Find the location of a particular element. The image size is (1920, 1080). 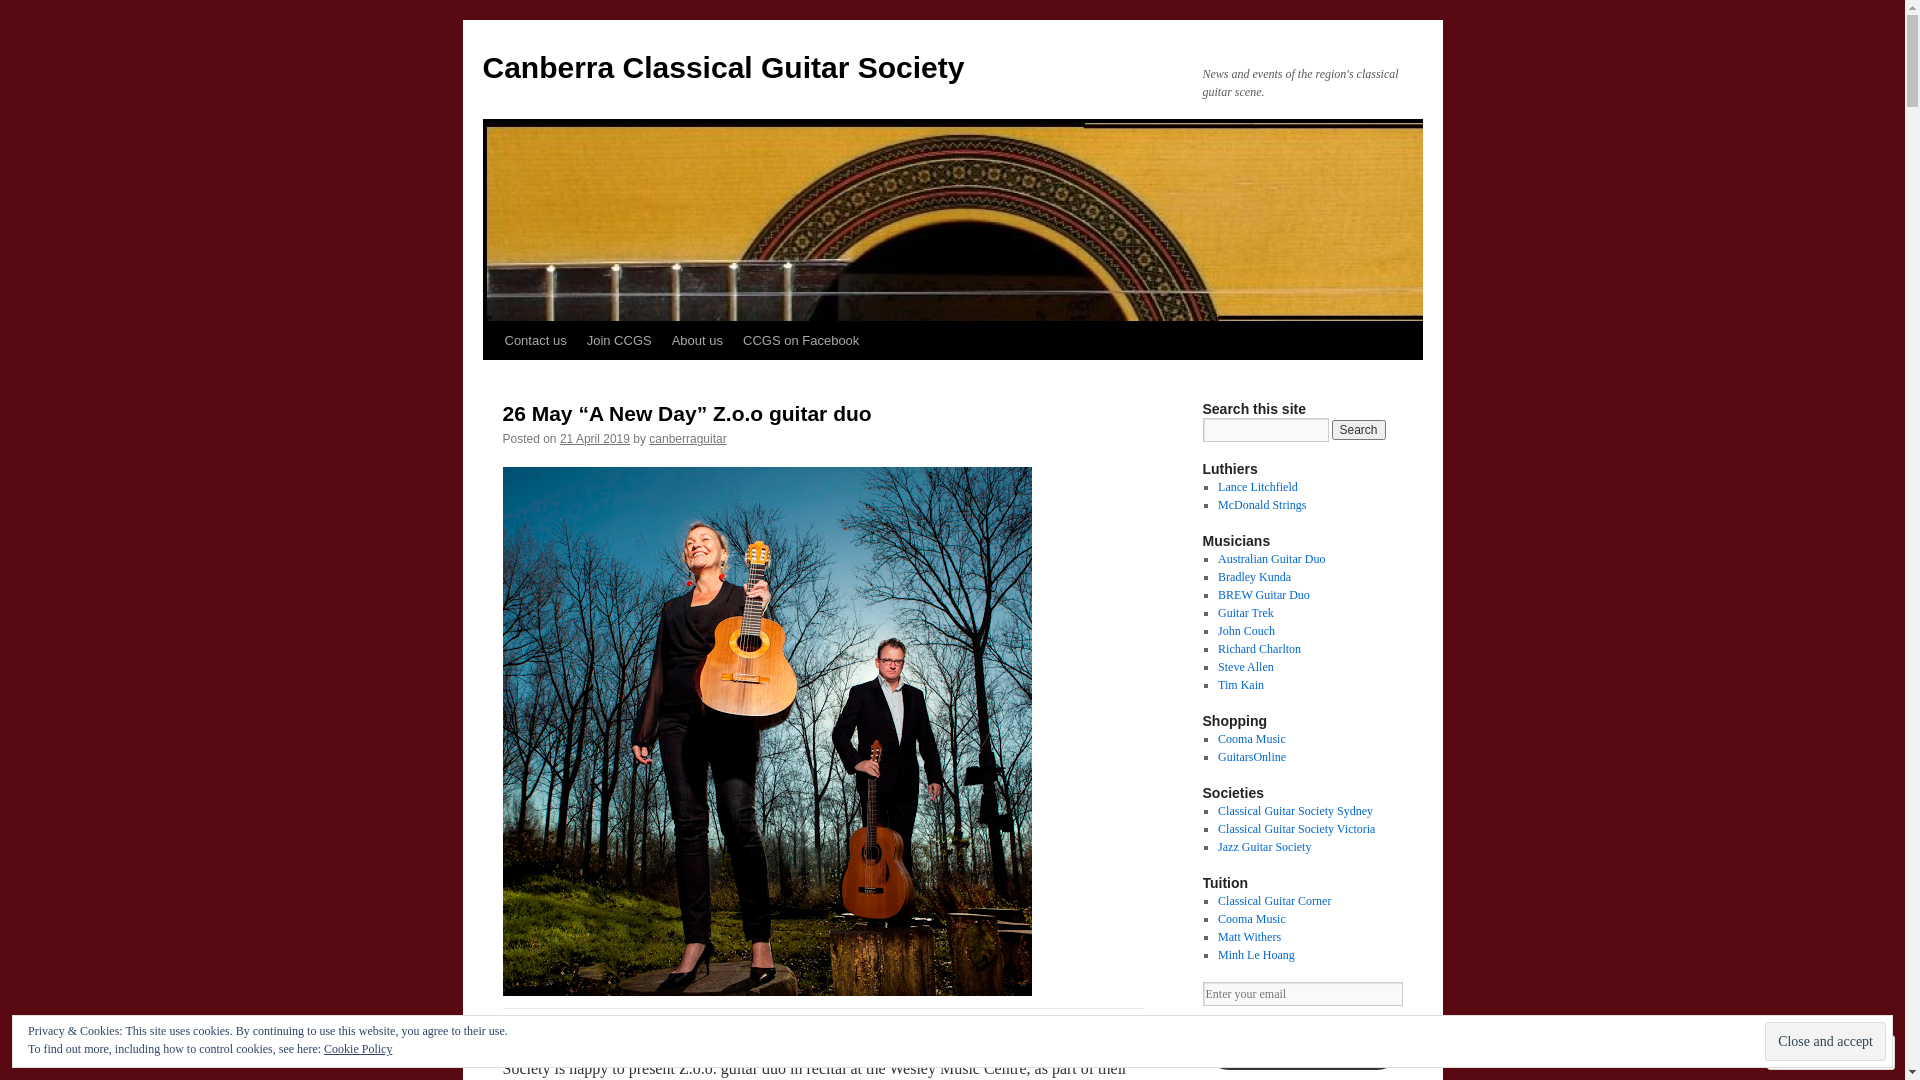

Australian Guitar Duo is located at coordinates (1272, 559).